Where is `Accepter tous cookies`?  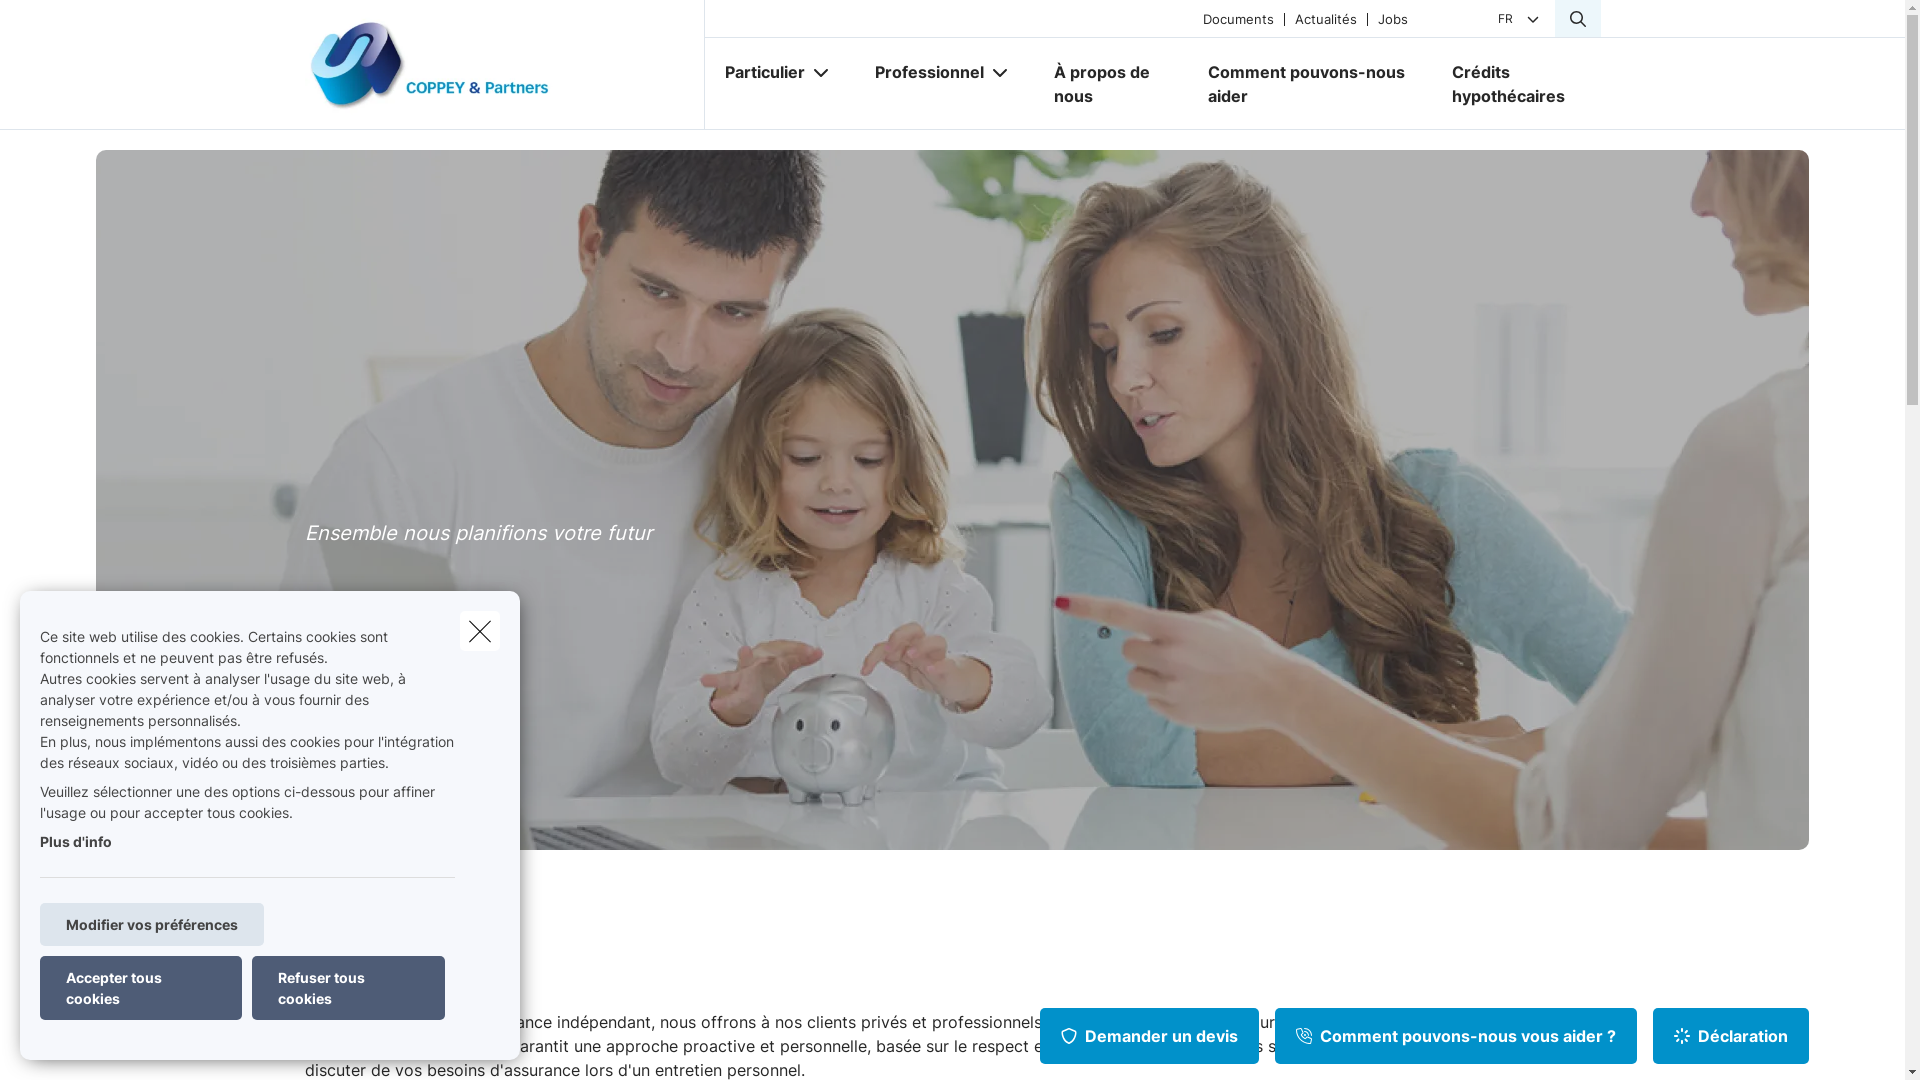 Accepter tous cookies is located at coordinates (141, 988).